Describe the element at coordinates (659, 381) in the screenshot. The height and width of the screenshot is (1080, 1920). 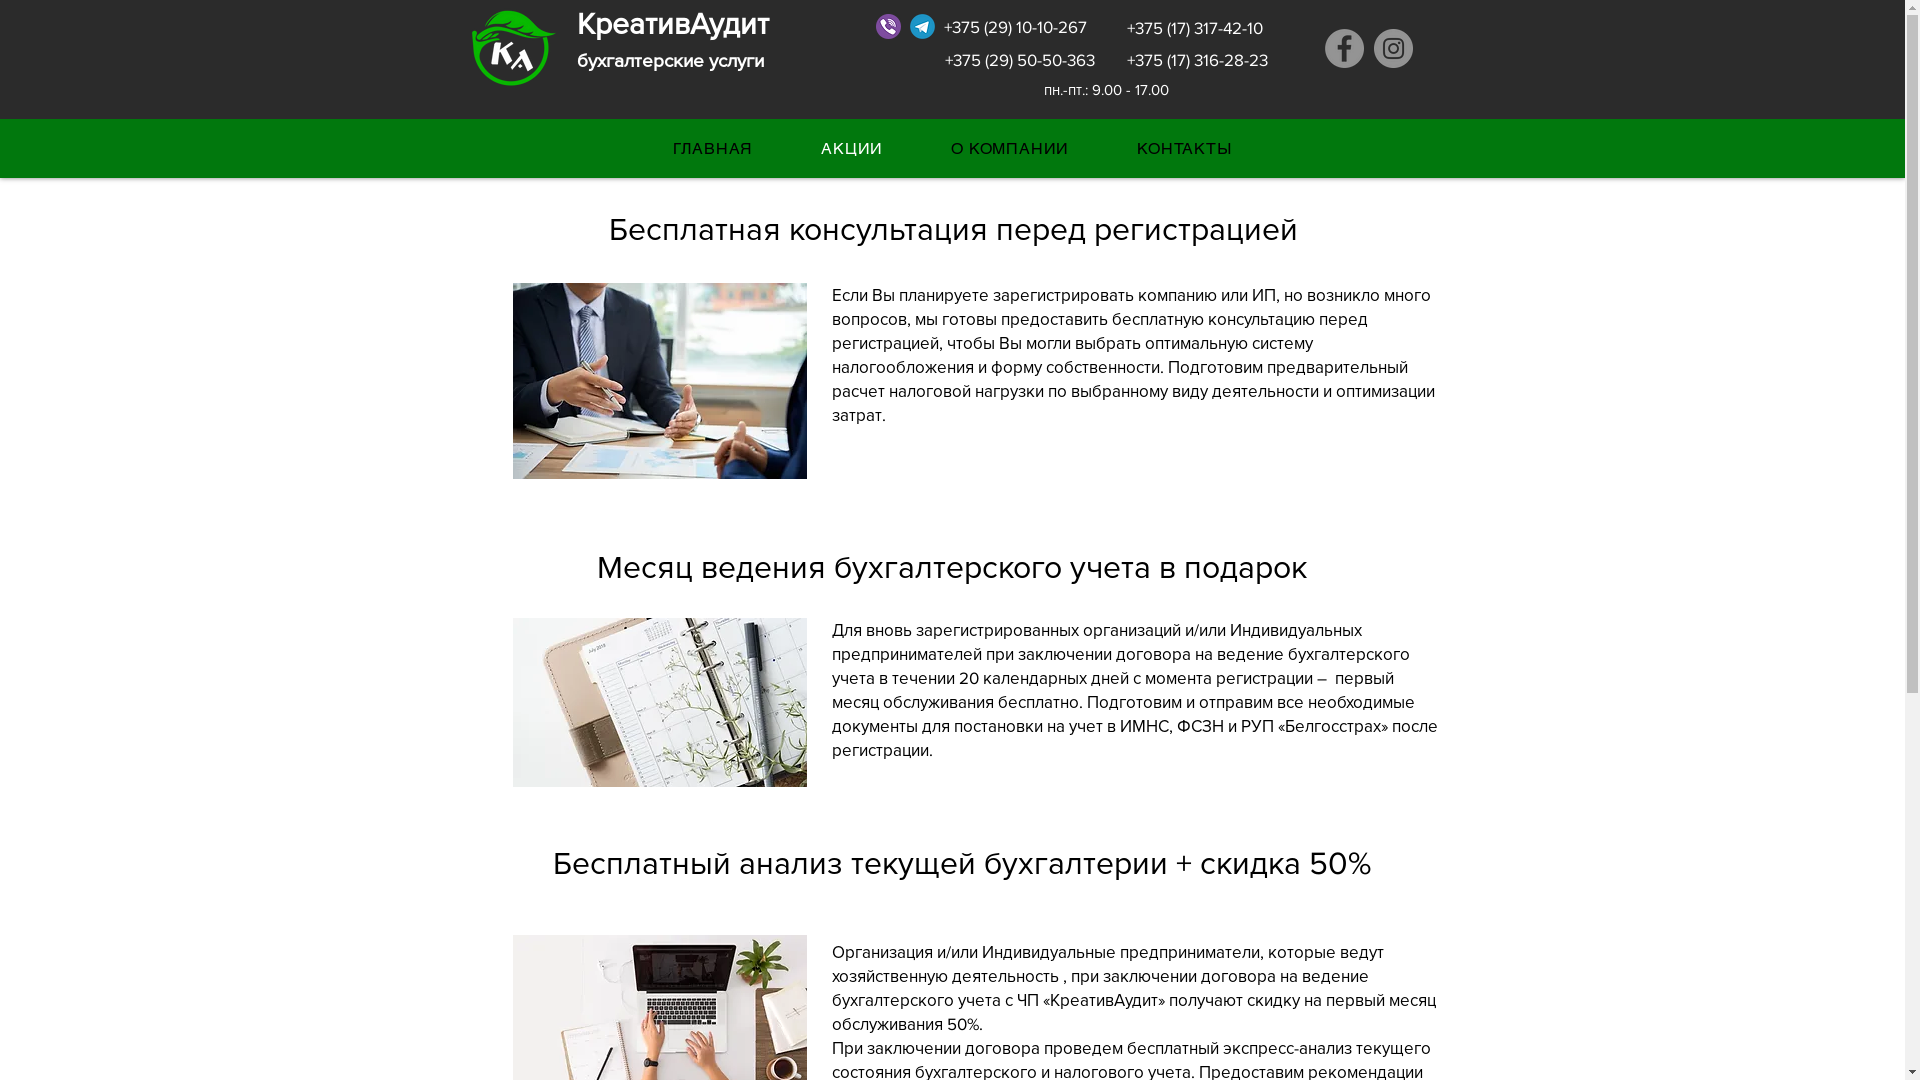
I see `Business Consultation` at that location.